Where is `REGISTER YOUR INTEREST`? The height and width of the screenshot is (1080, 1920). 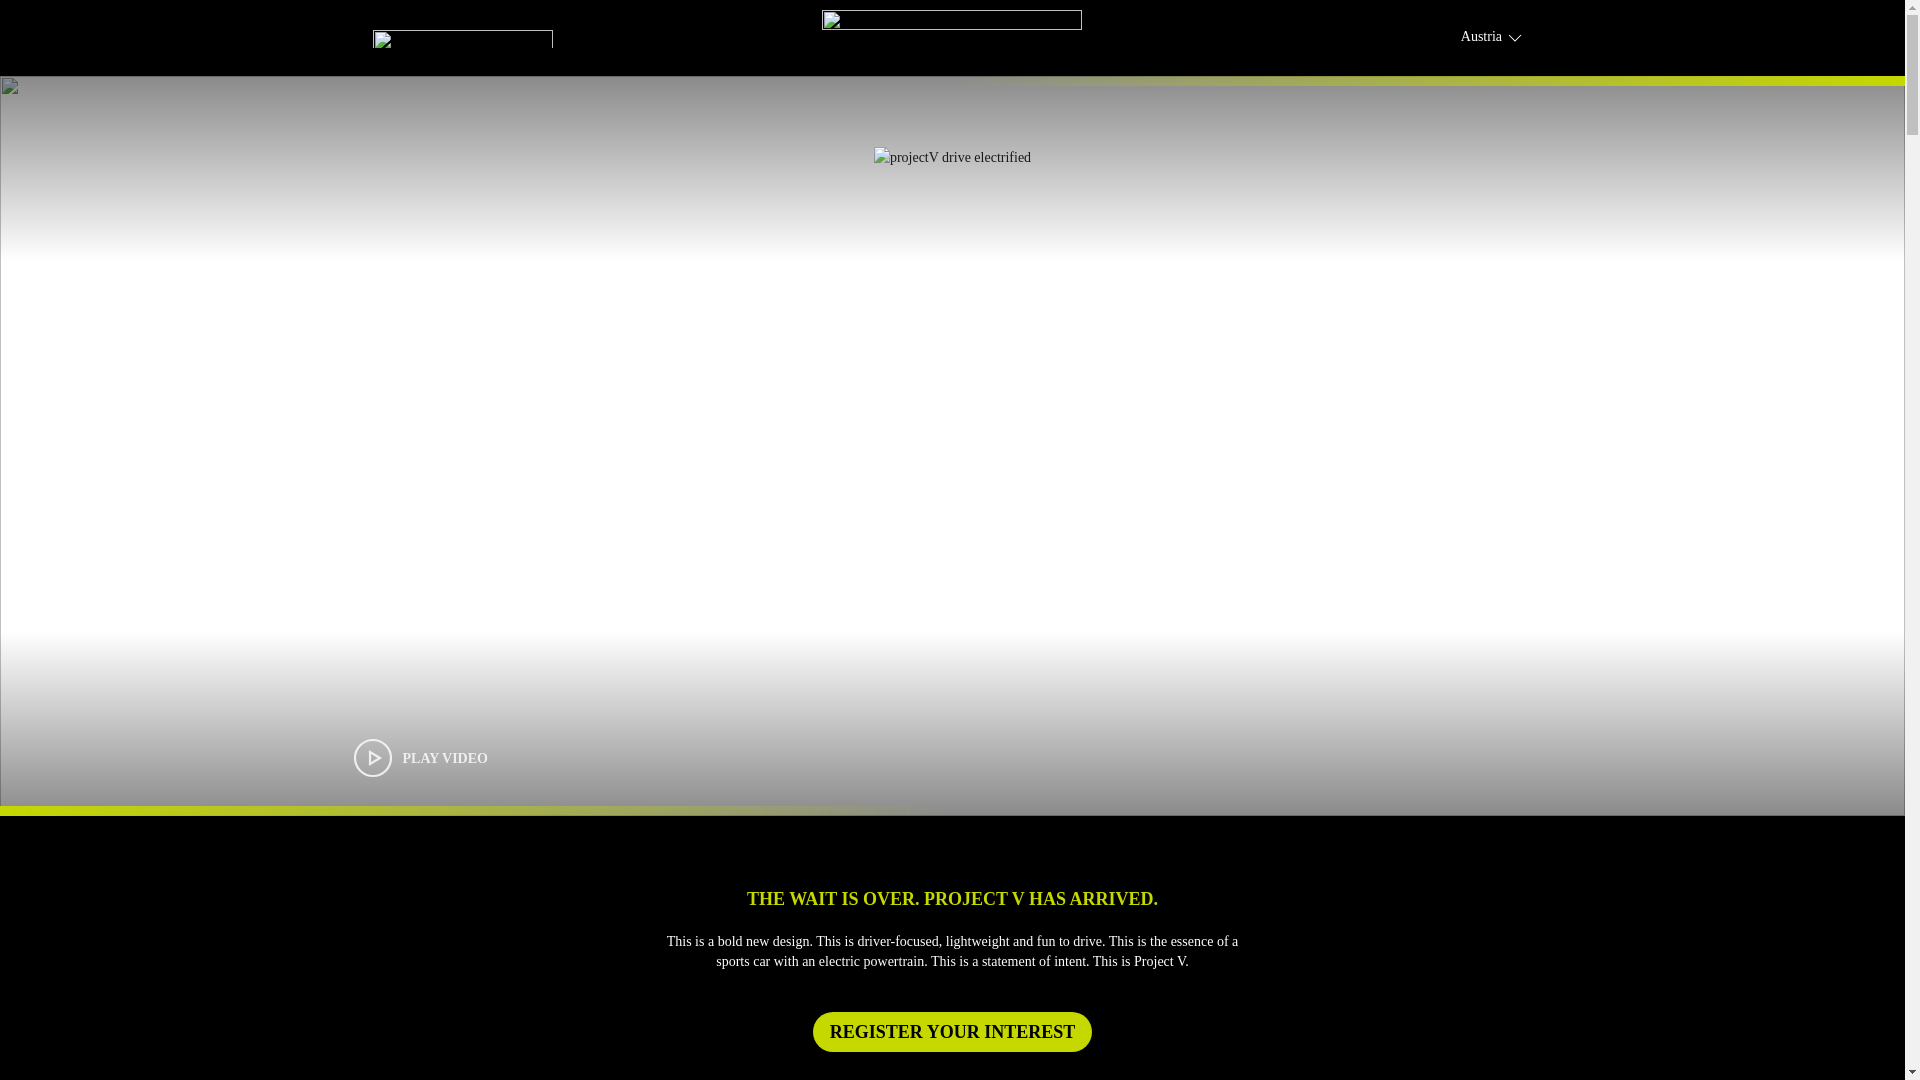 REGISTER YOUR INTEREST is located at coordinates (951, 1031).